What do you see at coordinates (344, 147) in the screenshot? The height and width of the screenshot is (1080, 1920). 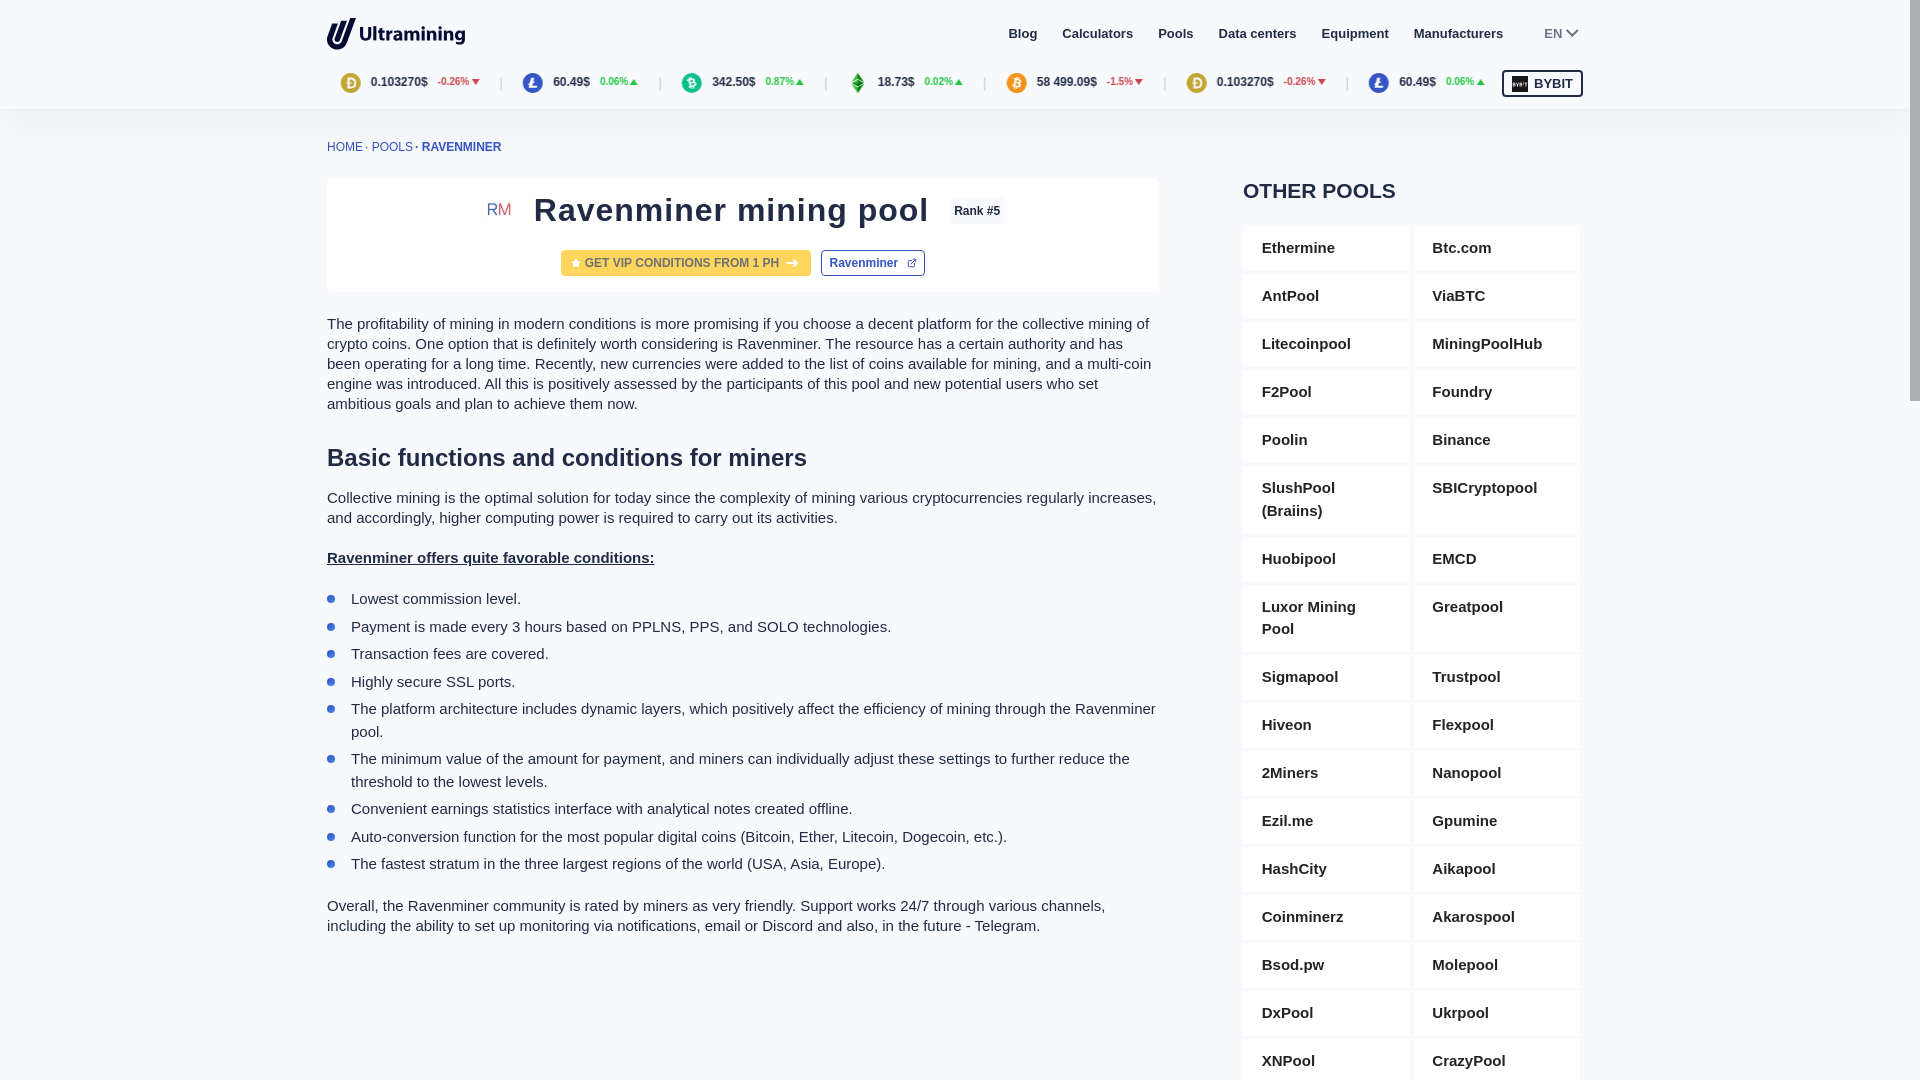 I see `HOME` at bounding box center [344, 147].